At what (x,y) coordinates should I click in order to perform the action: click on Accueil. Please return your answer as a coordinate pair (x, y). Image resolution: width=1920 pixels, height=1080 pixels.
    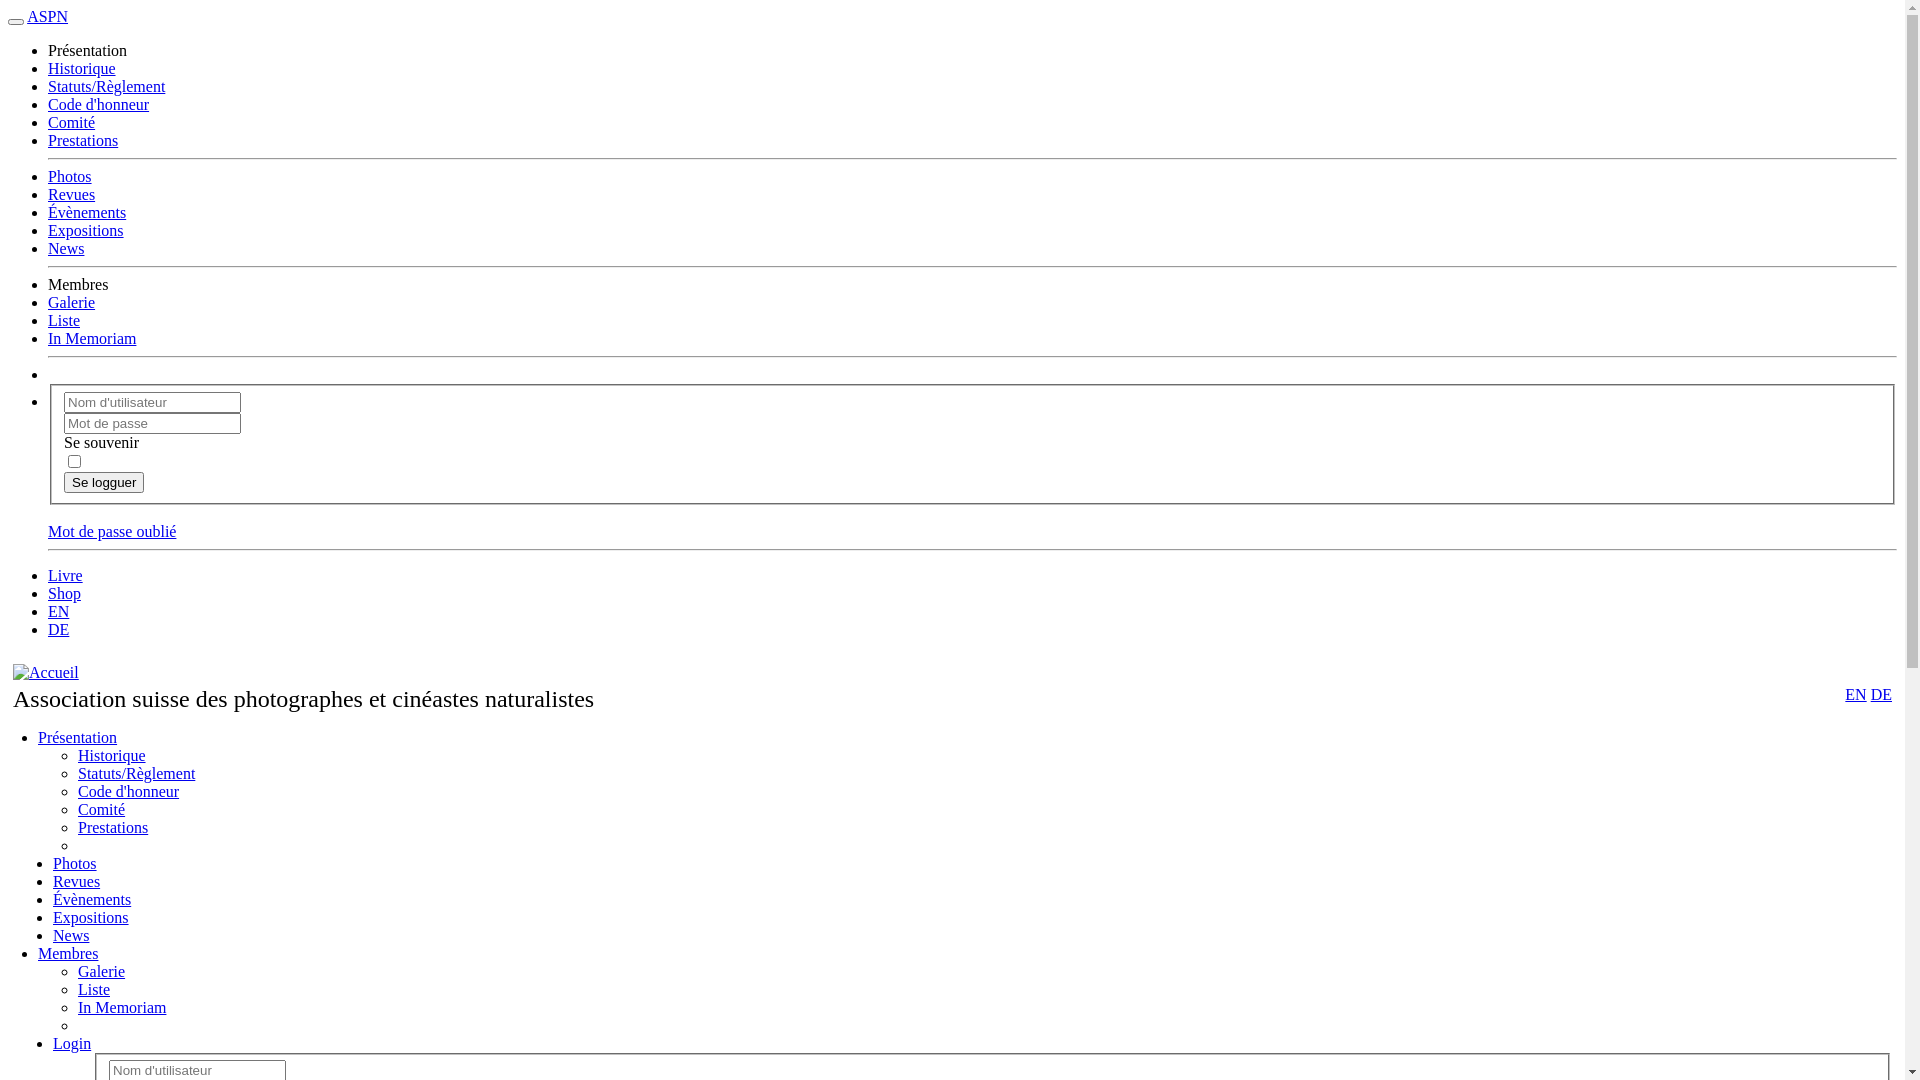
    Looking at the image, I should click on (46, 673).